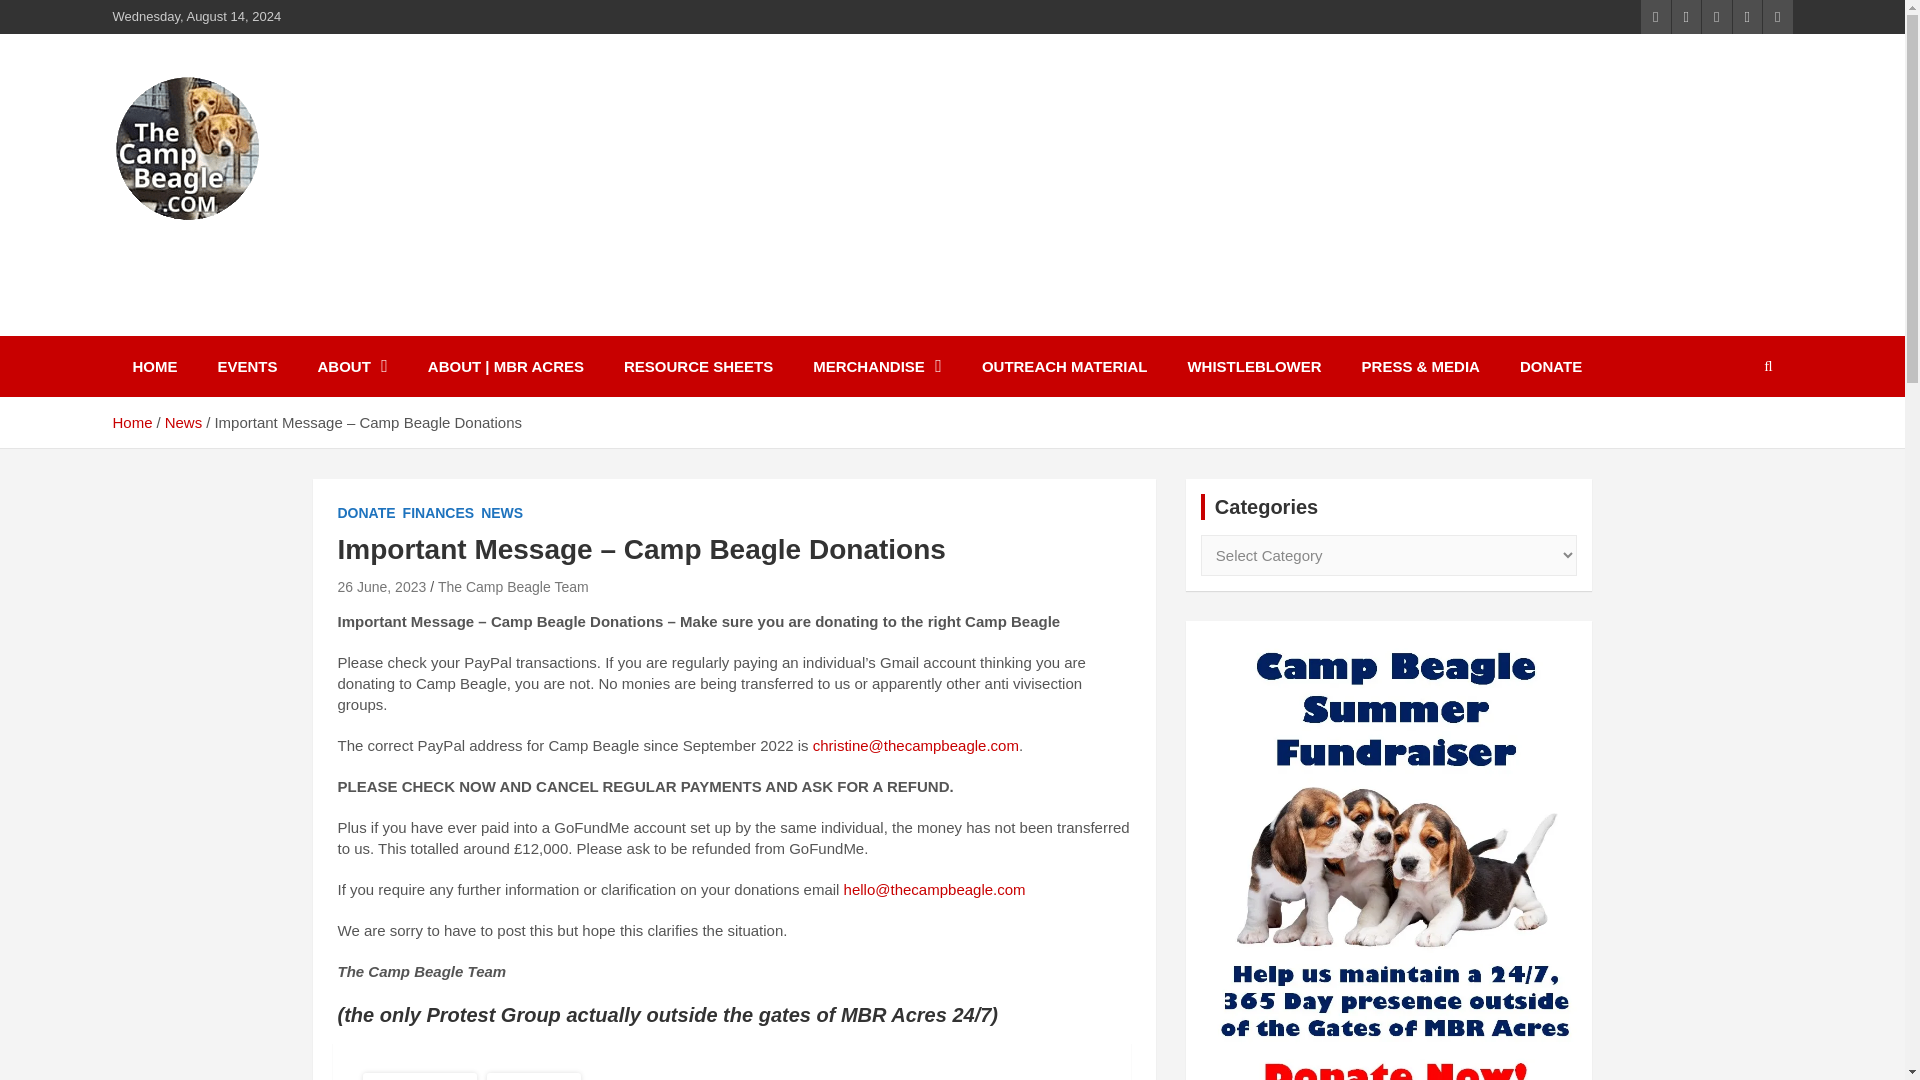 The width and height of the screenshot is (1920, 1080). Describe the element at coordinates (154, 366) in the screenshot. I see `HOME` at that location.